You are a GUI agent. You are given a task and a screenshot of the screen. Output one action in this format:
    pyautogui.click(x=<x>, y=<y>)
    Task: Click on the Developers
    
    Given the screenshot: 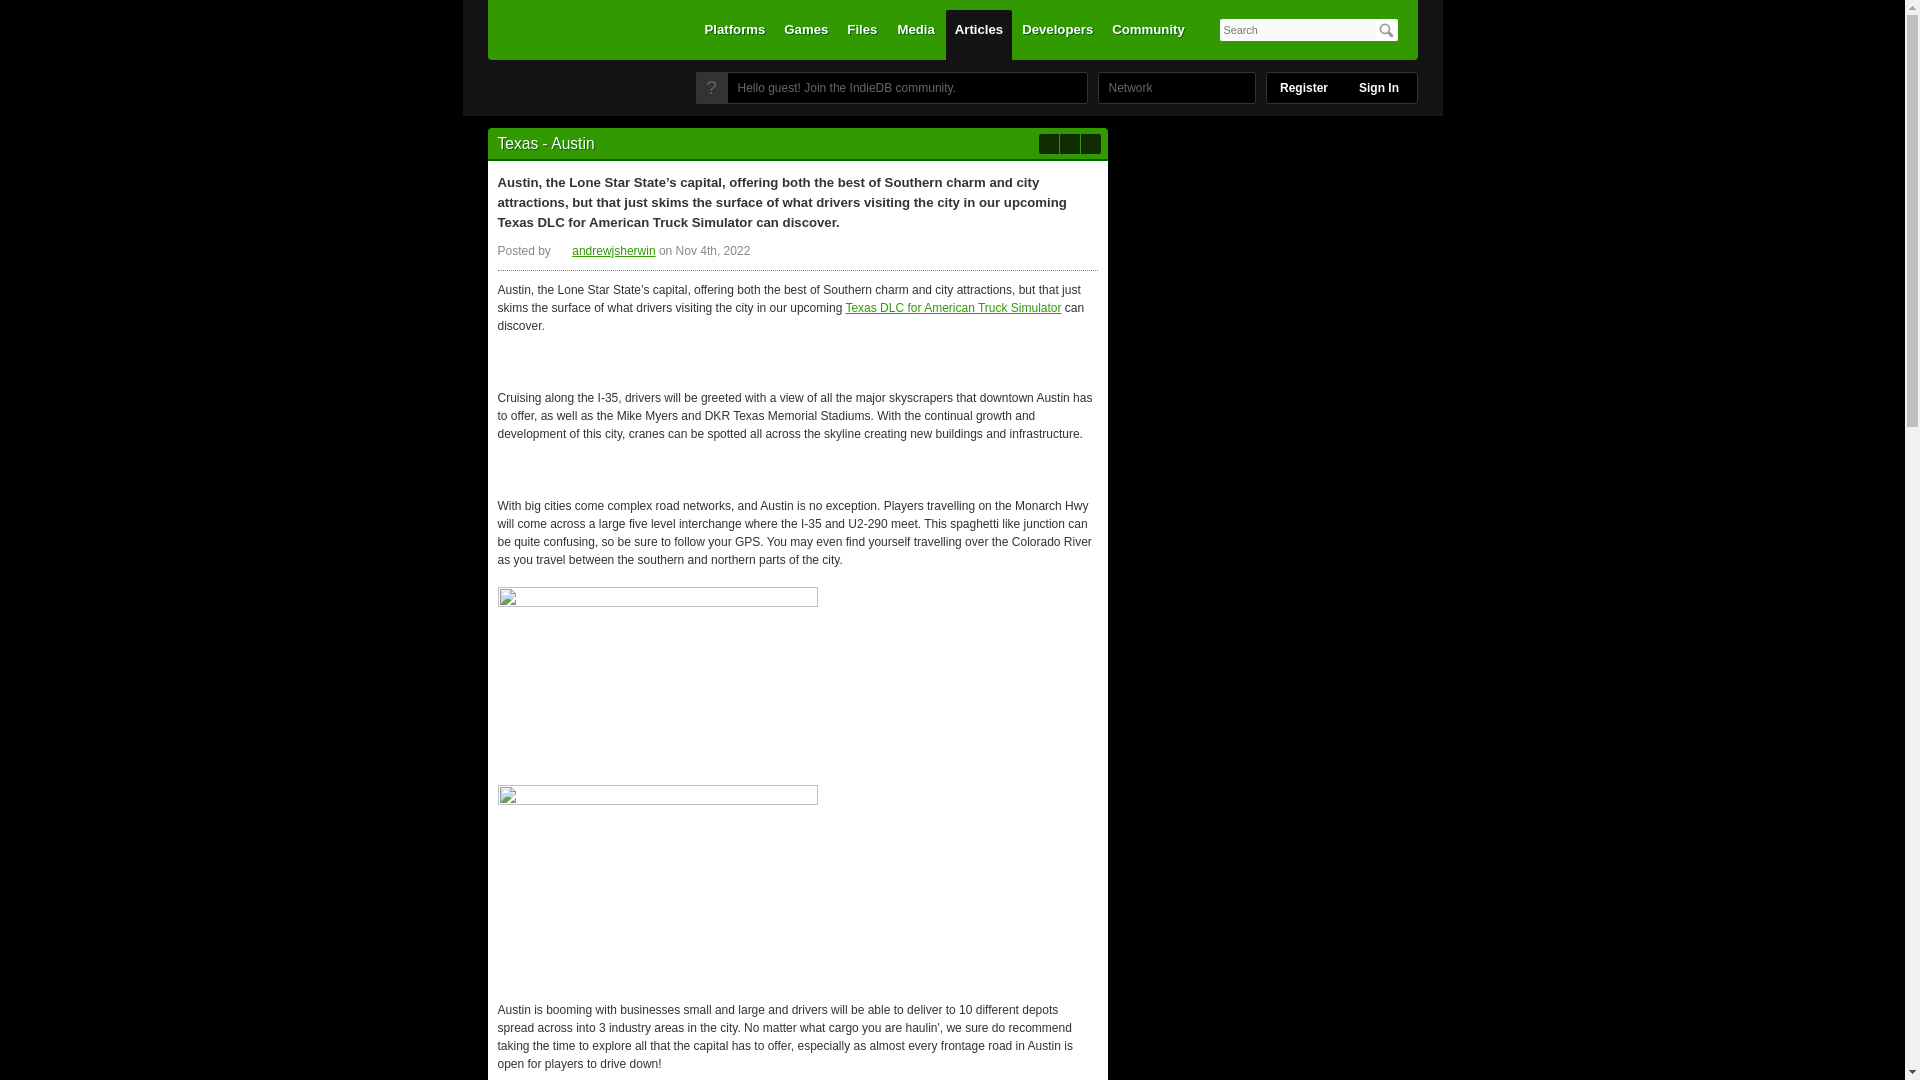 What is the action you would take?
    pyautogui.click(x=1058, y=34)
    